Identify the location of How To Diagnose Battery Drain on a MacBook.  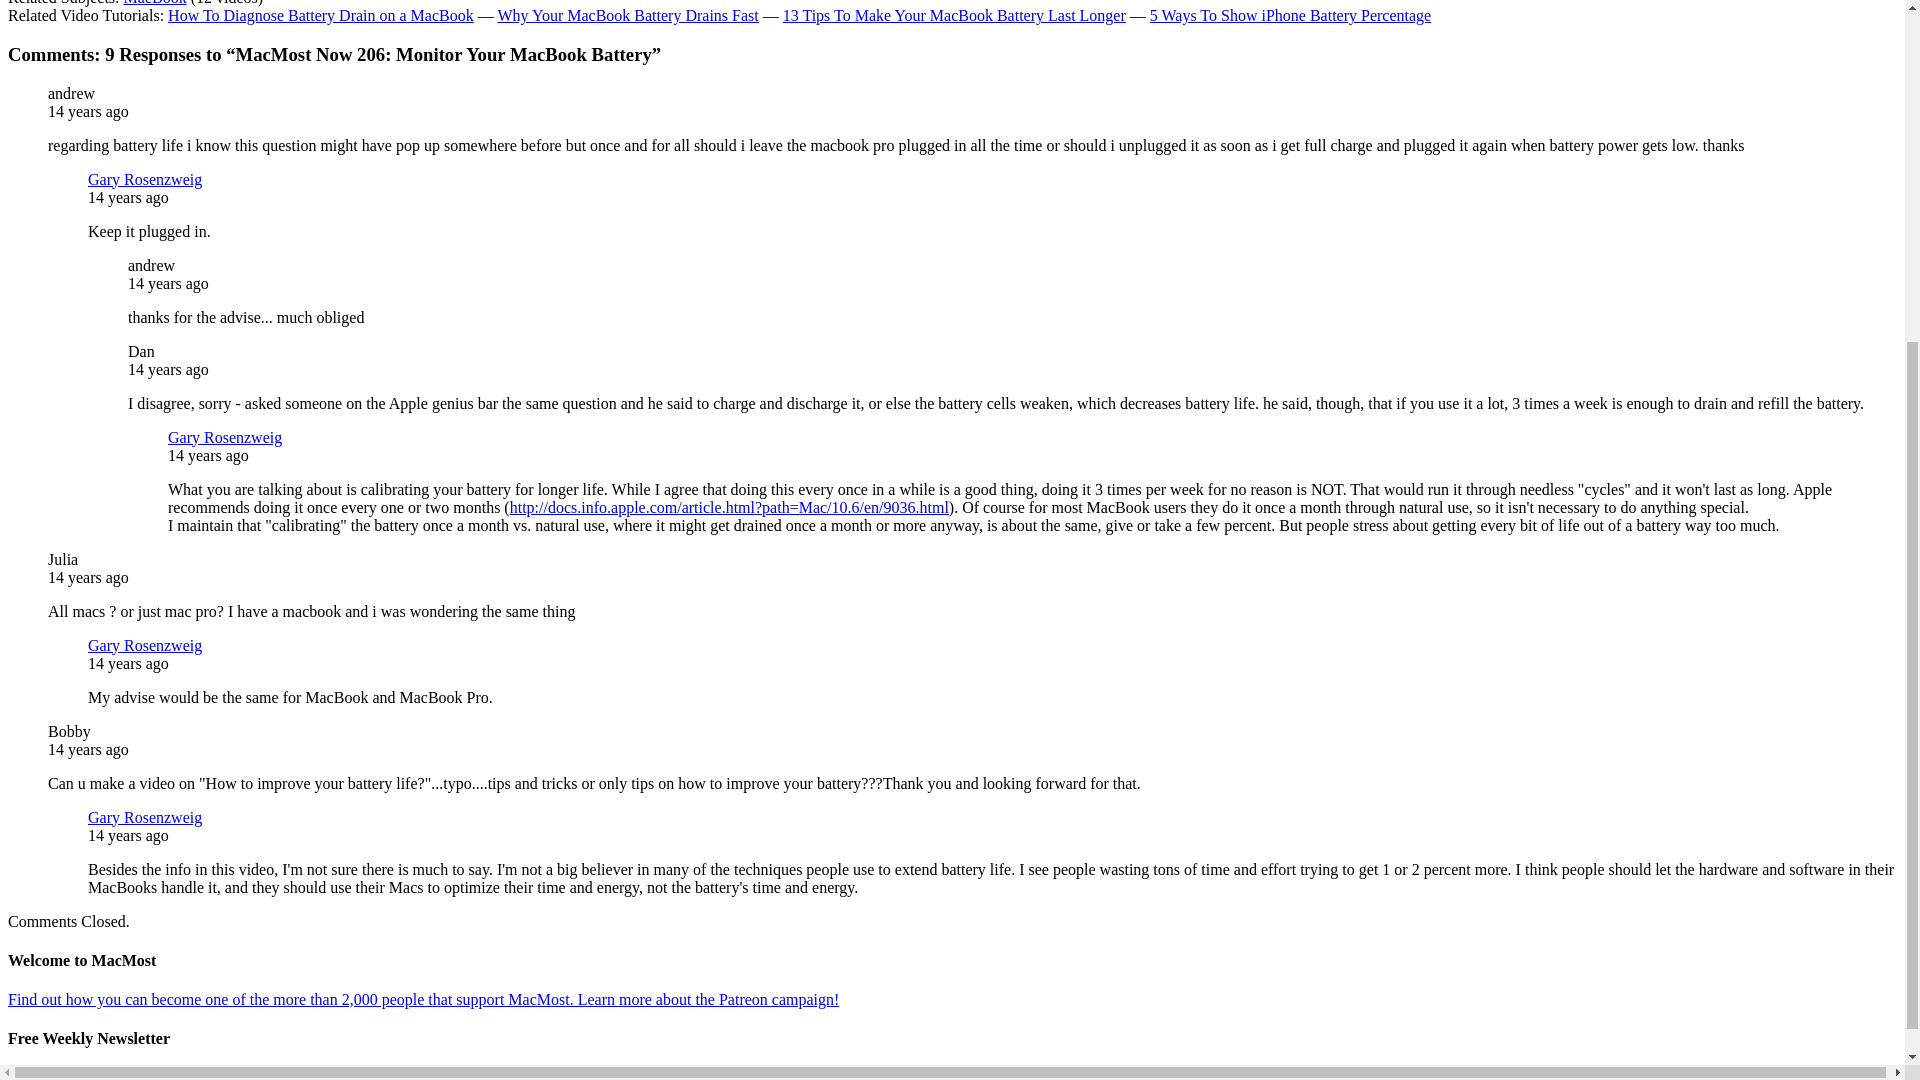
(321, 14).